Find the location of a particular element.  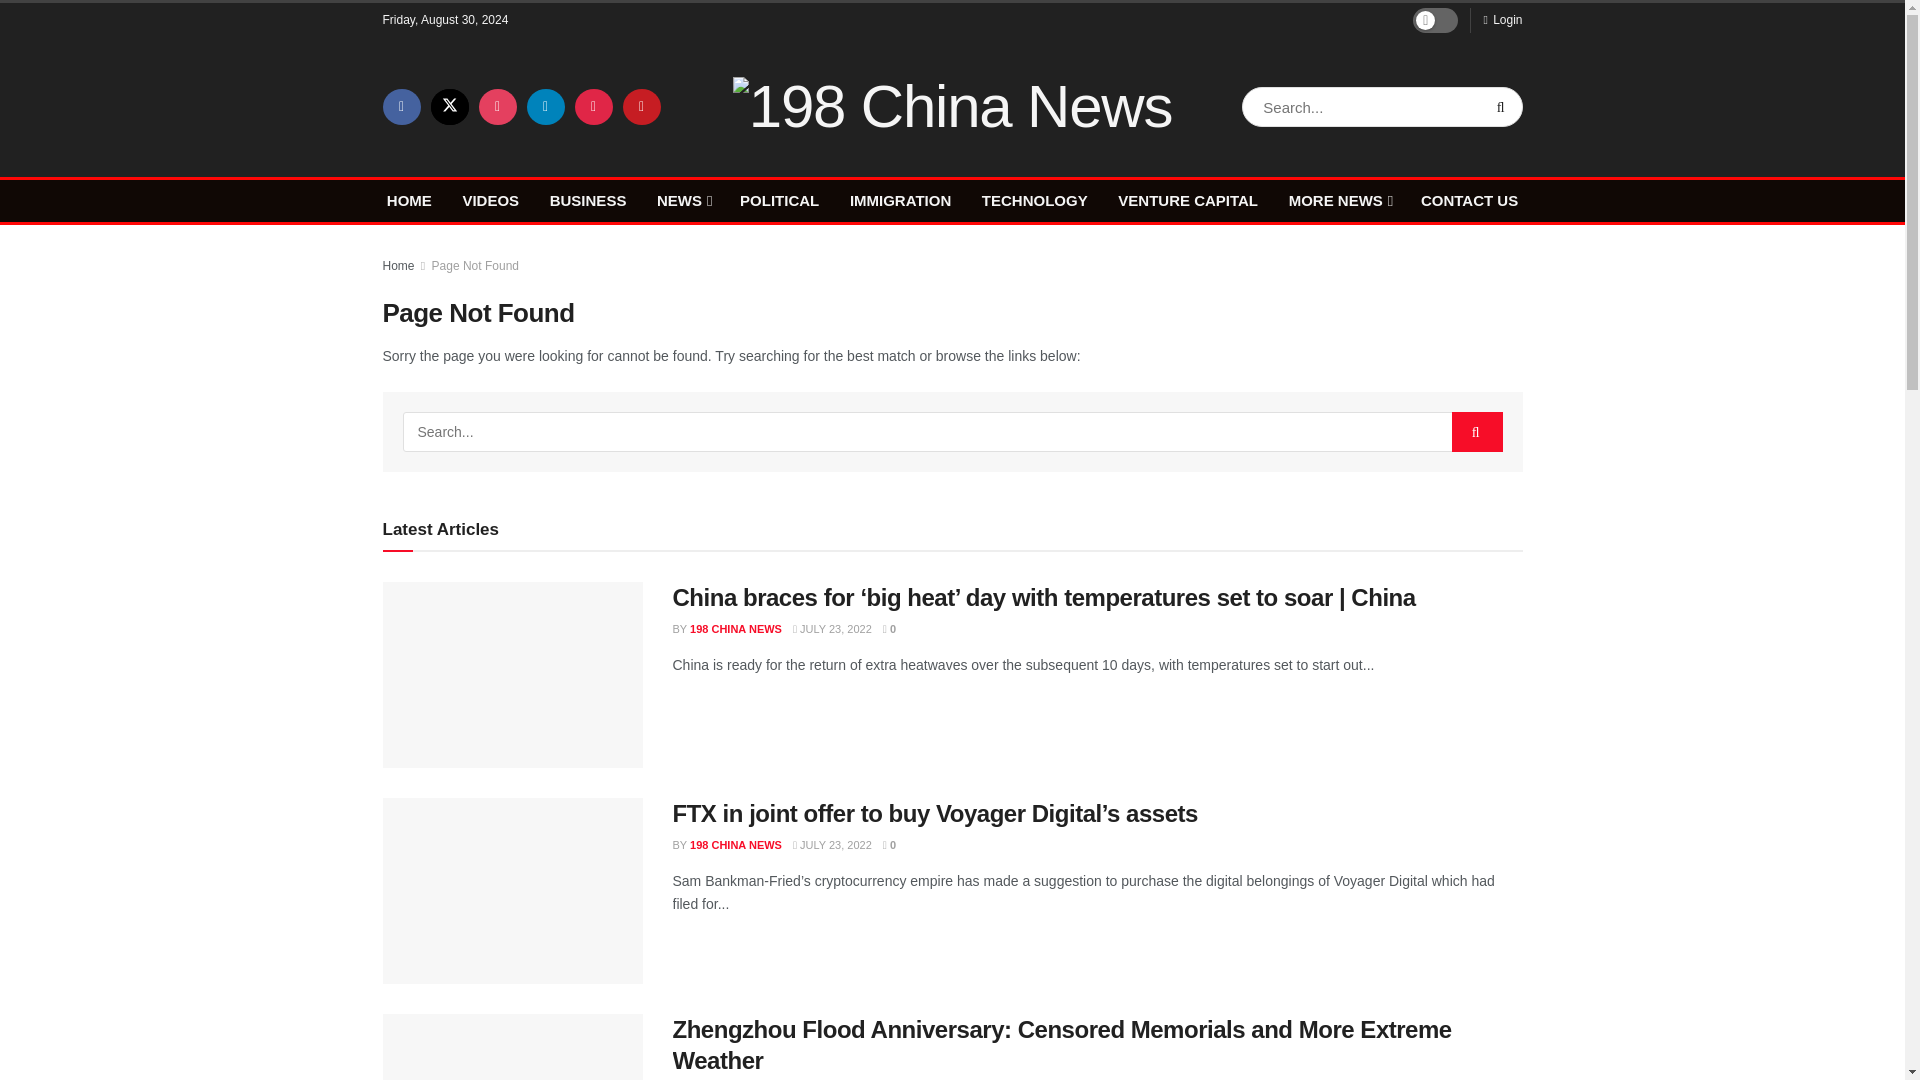

HOME is located at coordinates (410, 200).